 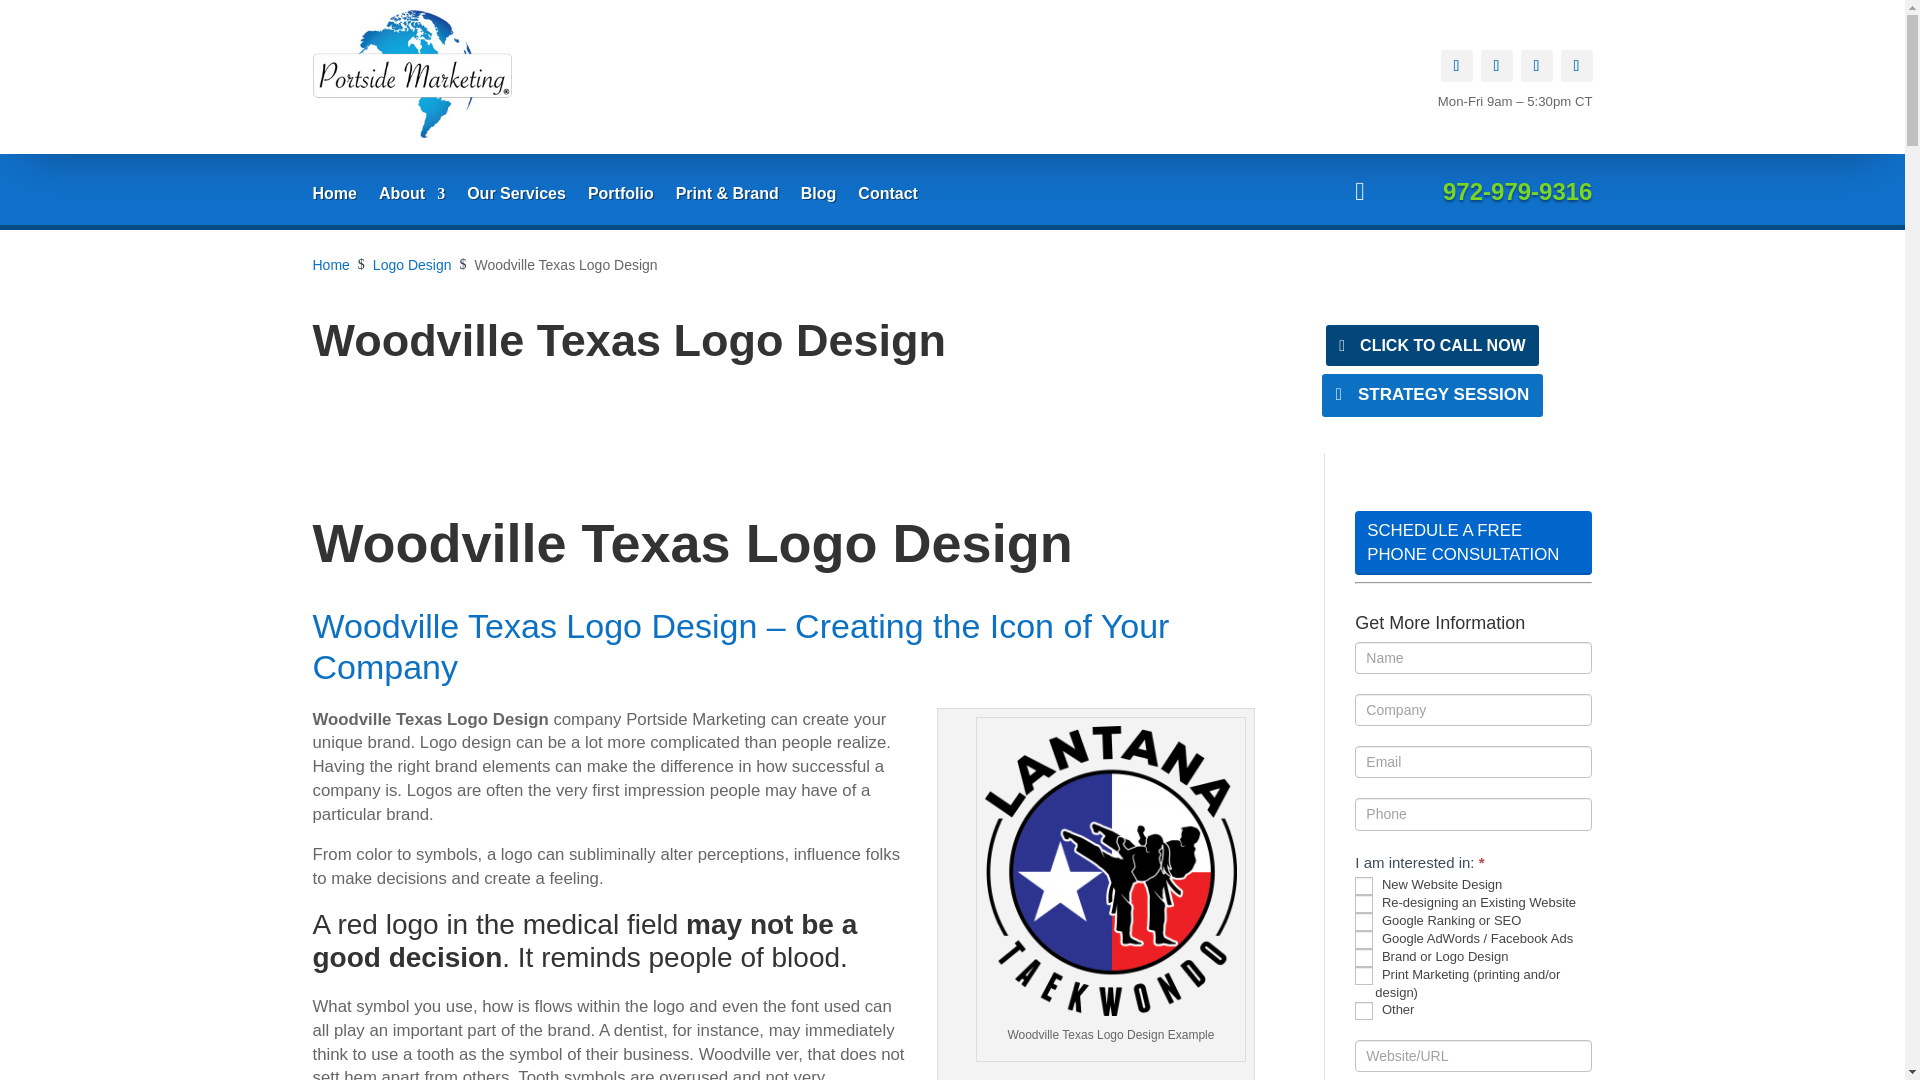 What do you see at coordinates (1364, 904) in the screenshot?
I see `Re-designing an Existing Website` at bounding box center [1364, 904].